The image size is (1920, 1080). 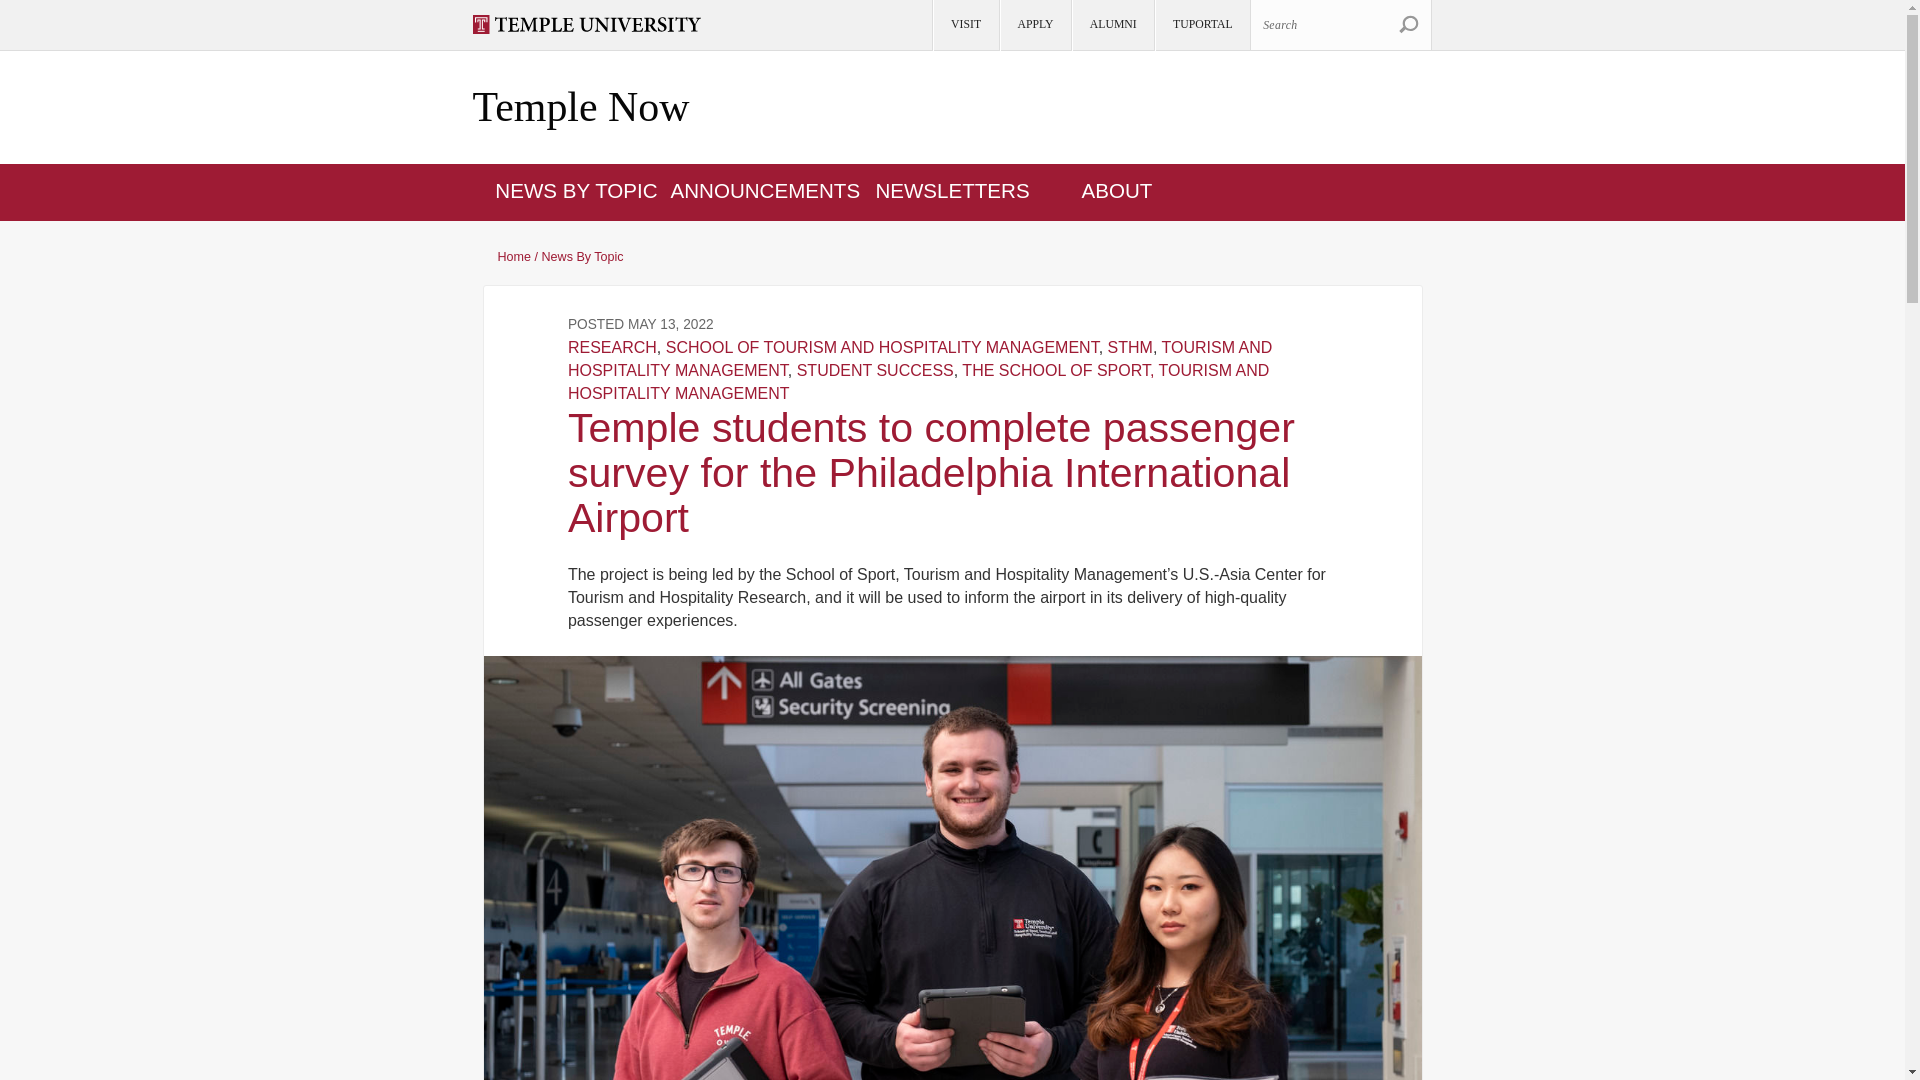 I want to click on NEWSLETTERS, so click(x=952, y=190).